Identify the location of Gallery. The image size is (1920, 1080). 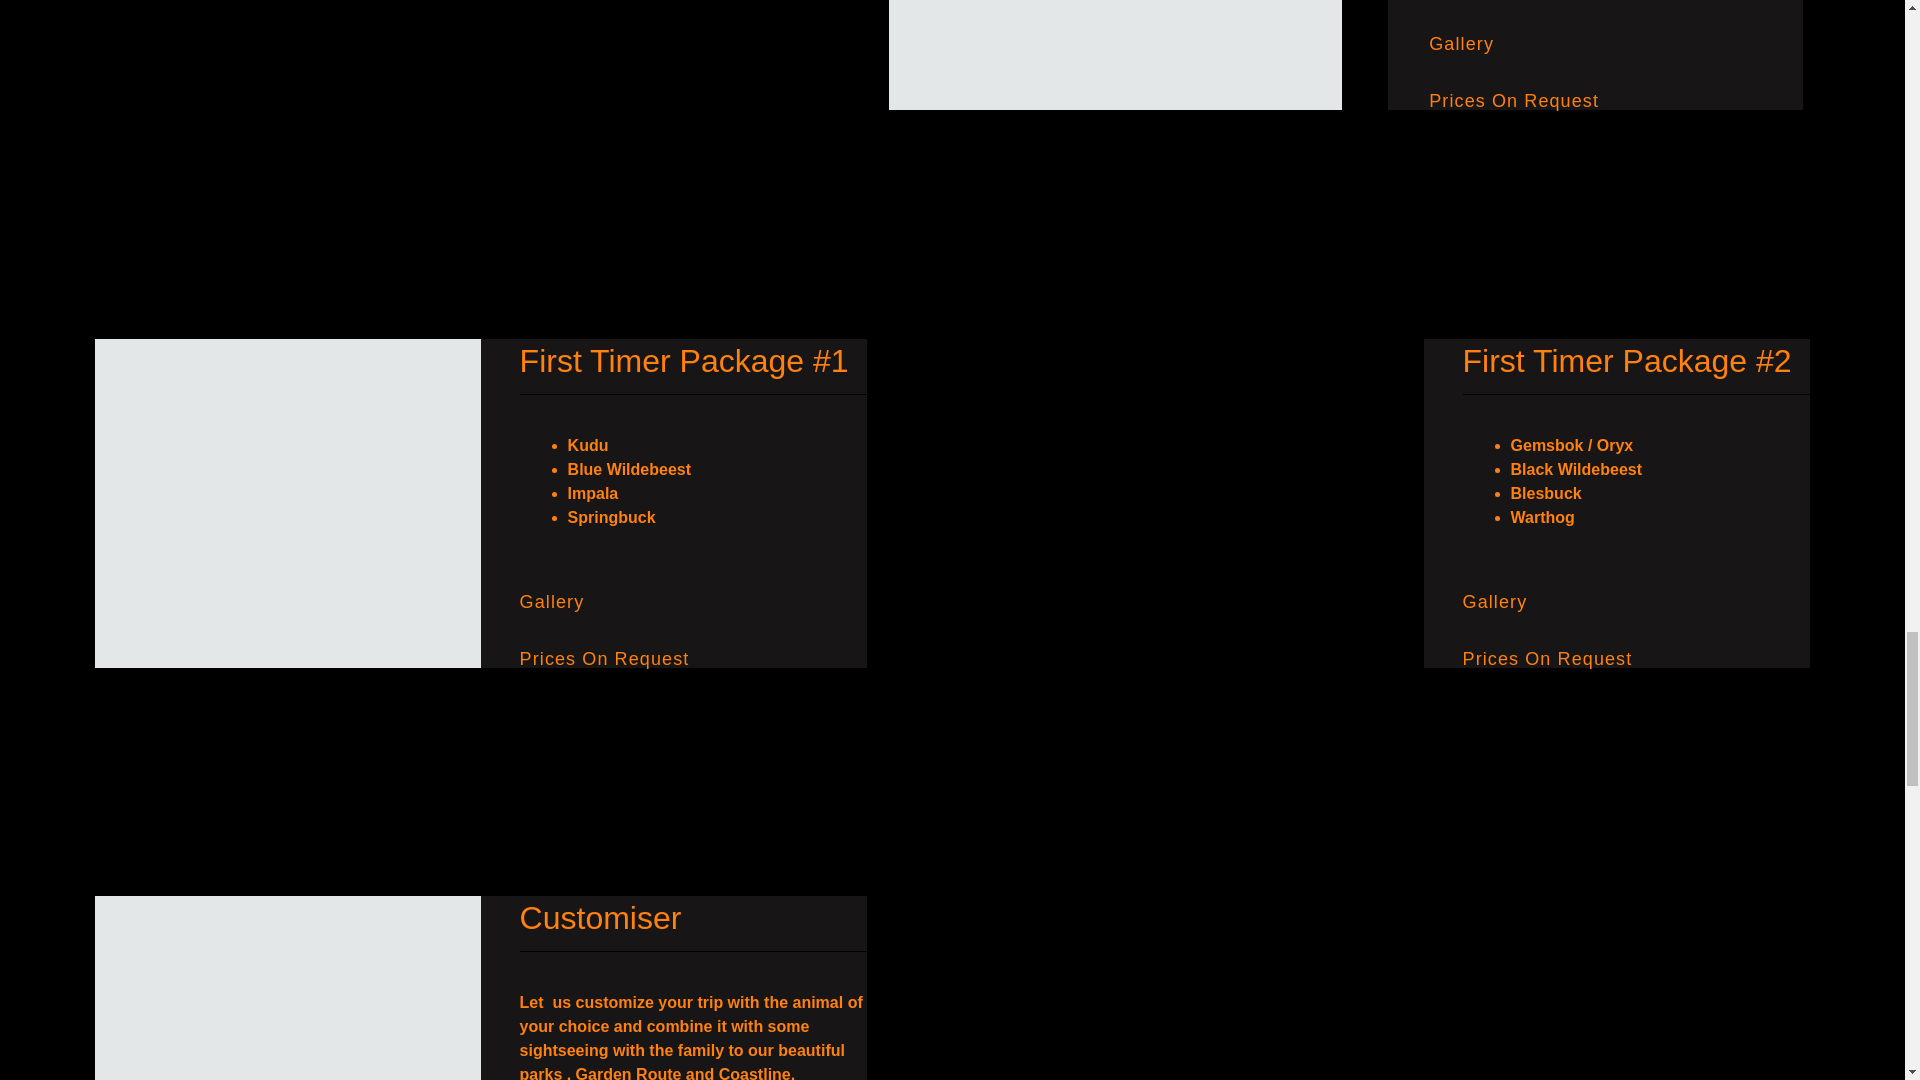
(552, 602).